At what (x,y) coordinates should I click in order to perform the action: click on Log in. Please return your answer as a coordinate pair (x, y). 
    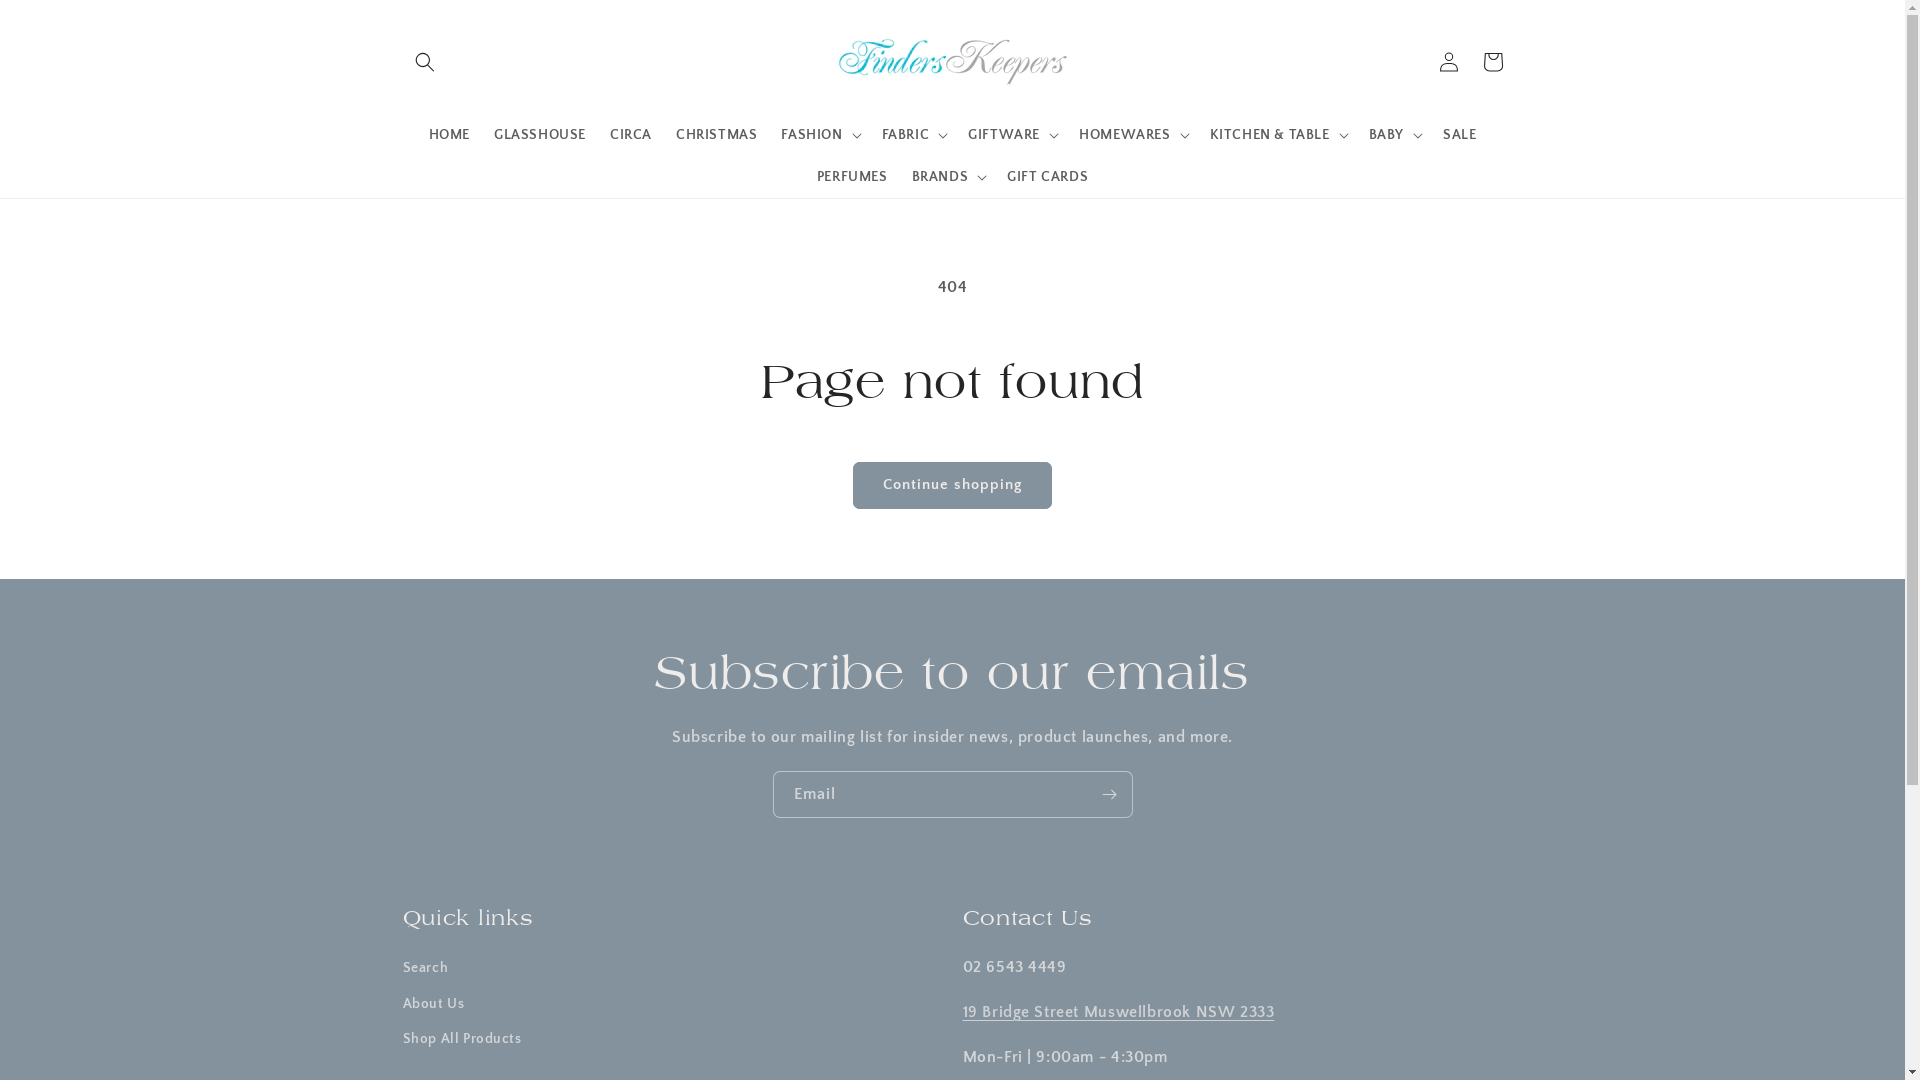
    Looking at the image, I should click on (1448, 62).